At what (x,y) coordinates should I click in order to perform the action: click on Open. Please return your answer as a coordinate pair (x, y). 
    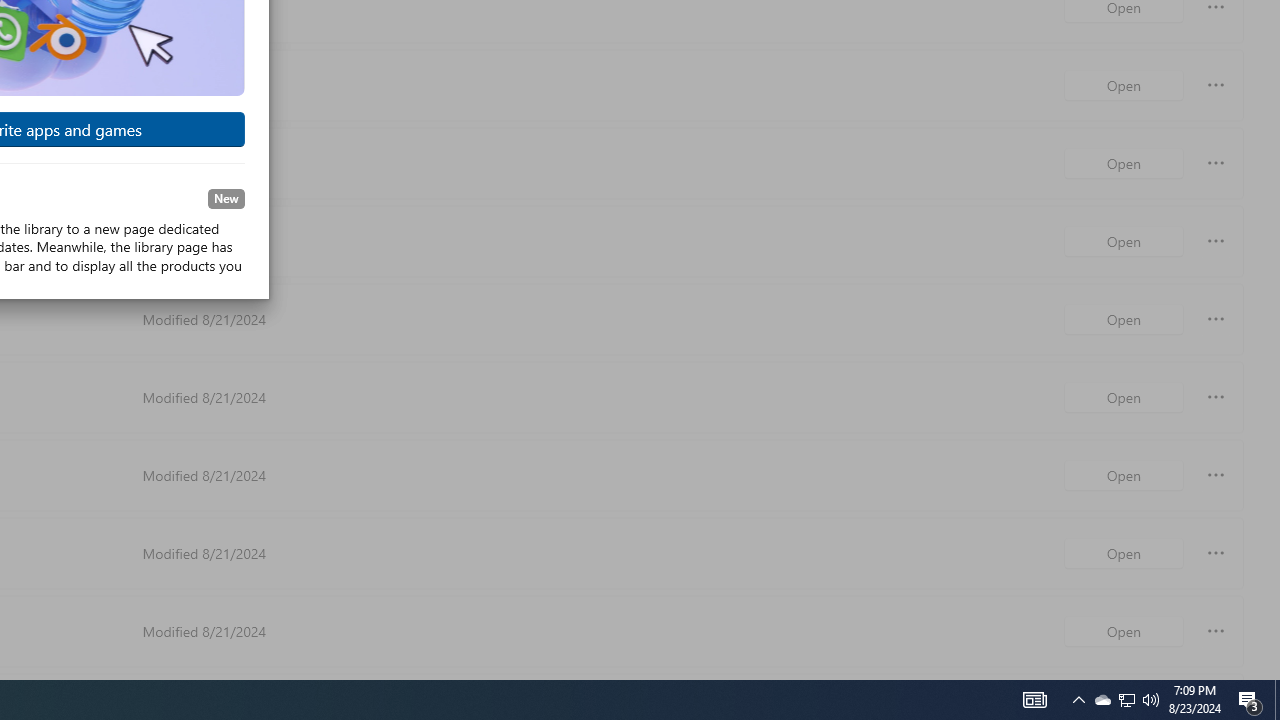
    Looking at the image, I should click on (1124, 630).